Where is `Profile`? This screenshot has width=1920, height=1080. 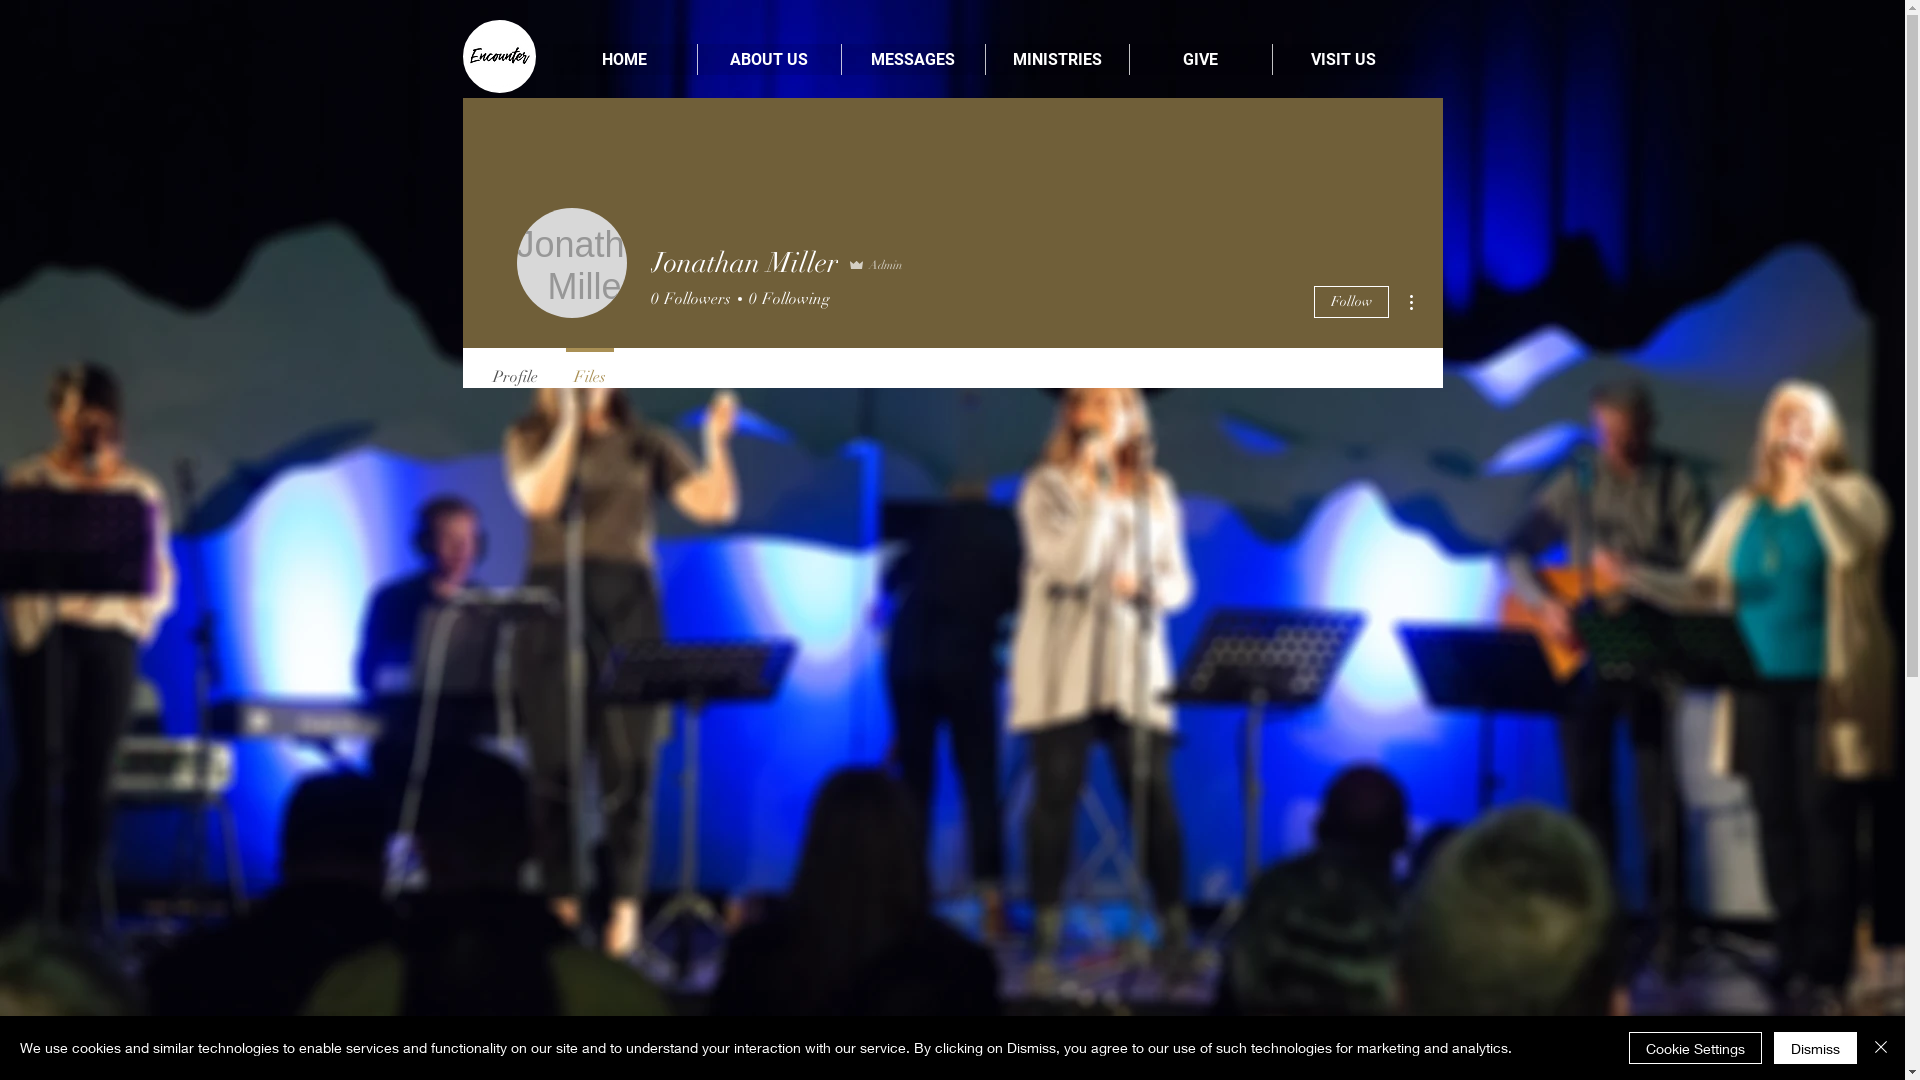 Profile is located at coordinates (514, 368).